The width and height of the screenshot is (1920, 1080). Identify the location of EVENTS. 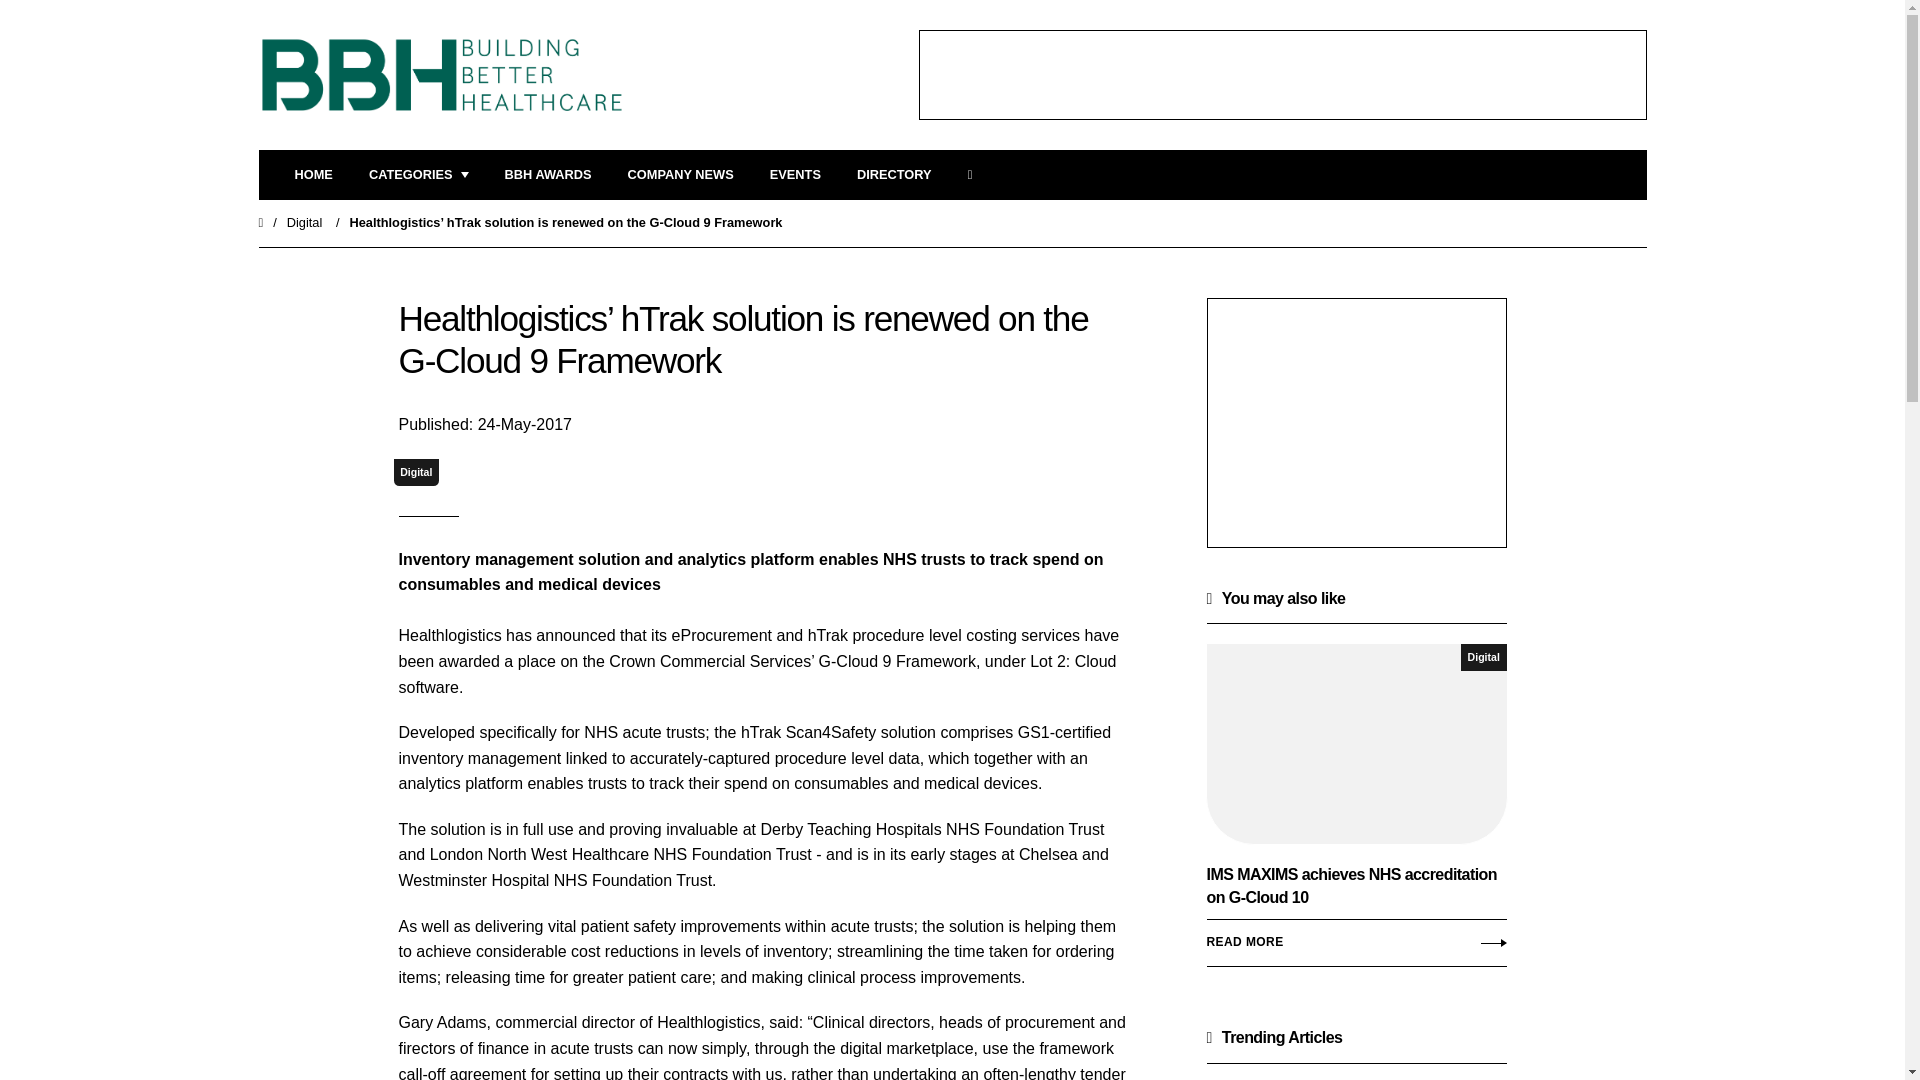
(795, 175).